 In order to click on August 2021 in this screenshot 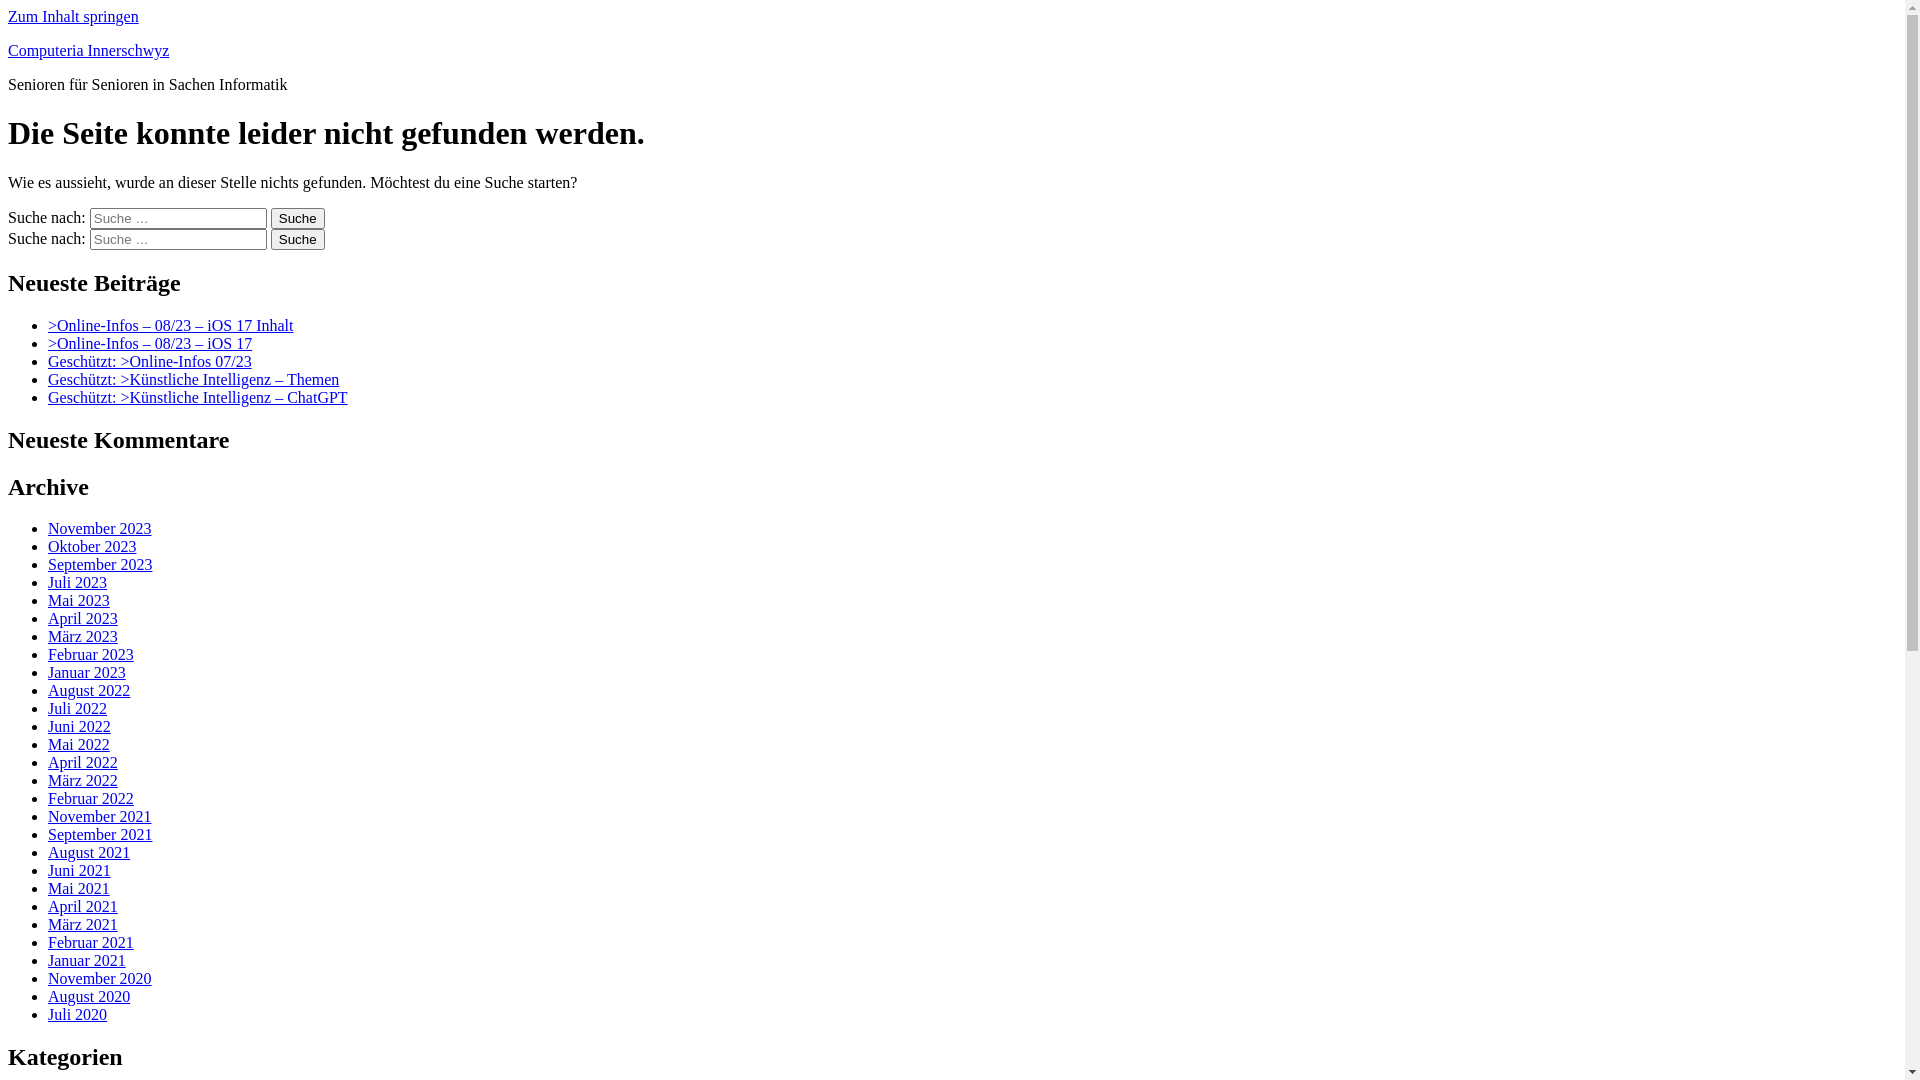, I will do `click(89, 852)`.